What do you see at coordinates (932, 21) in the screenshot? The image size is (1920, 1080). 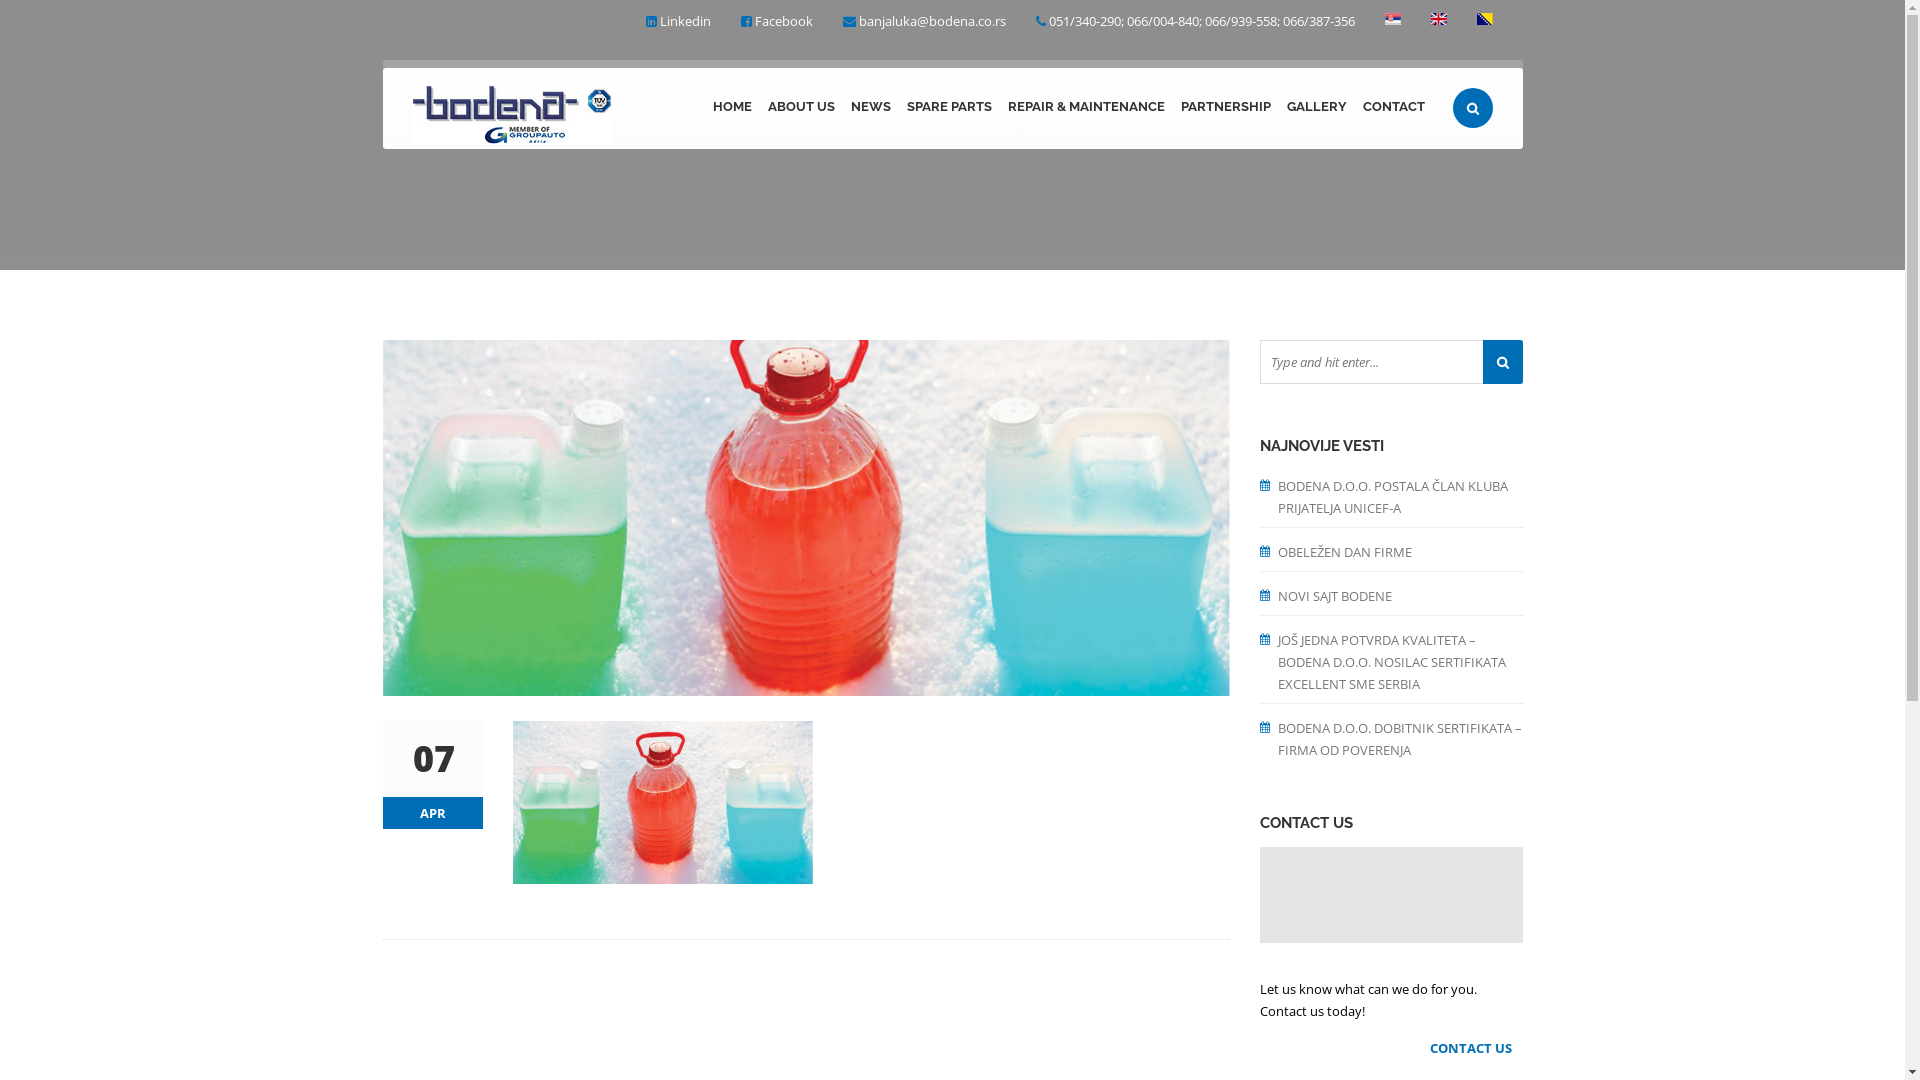 I see `banjaluka@bodena.co.rs` at bounding box center [932, 21].